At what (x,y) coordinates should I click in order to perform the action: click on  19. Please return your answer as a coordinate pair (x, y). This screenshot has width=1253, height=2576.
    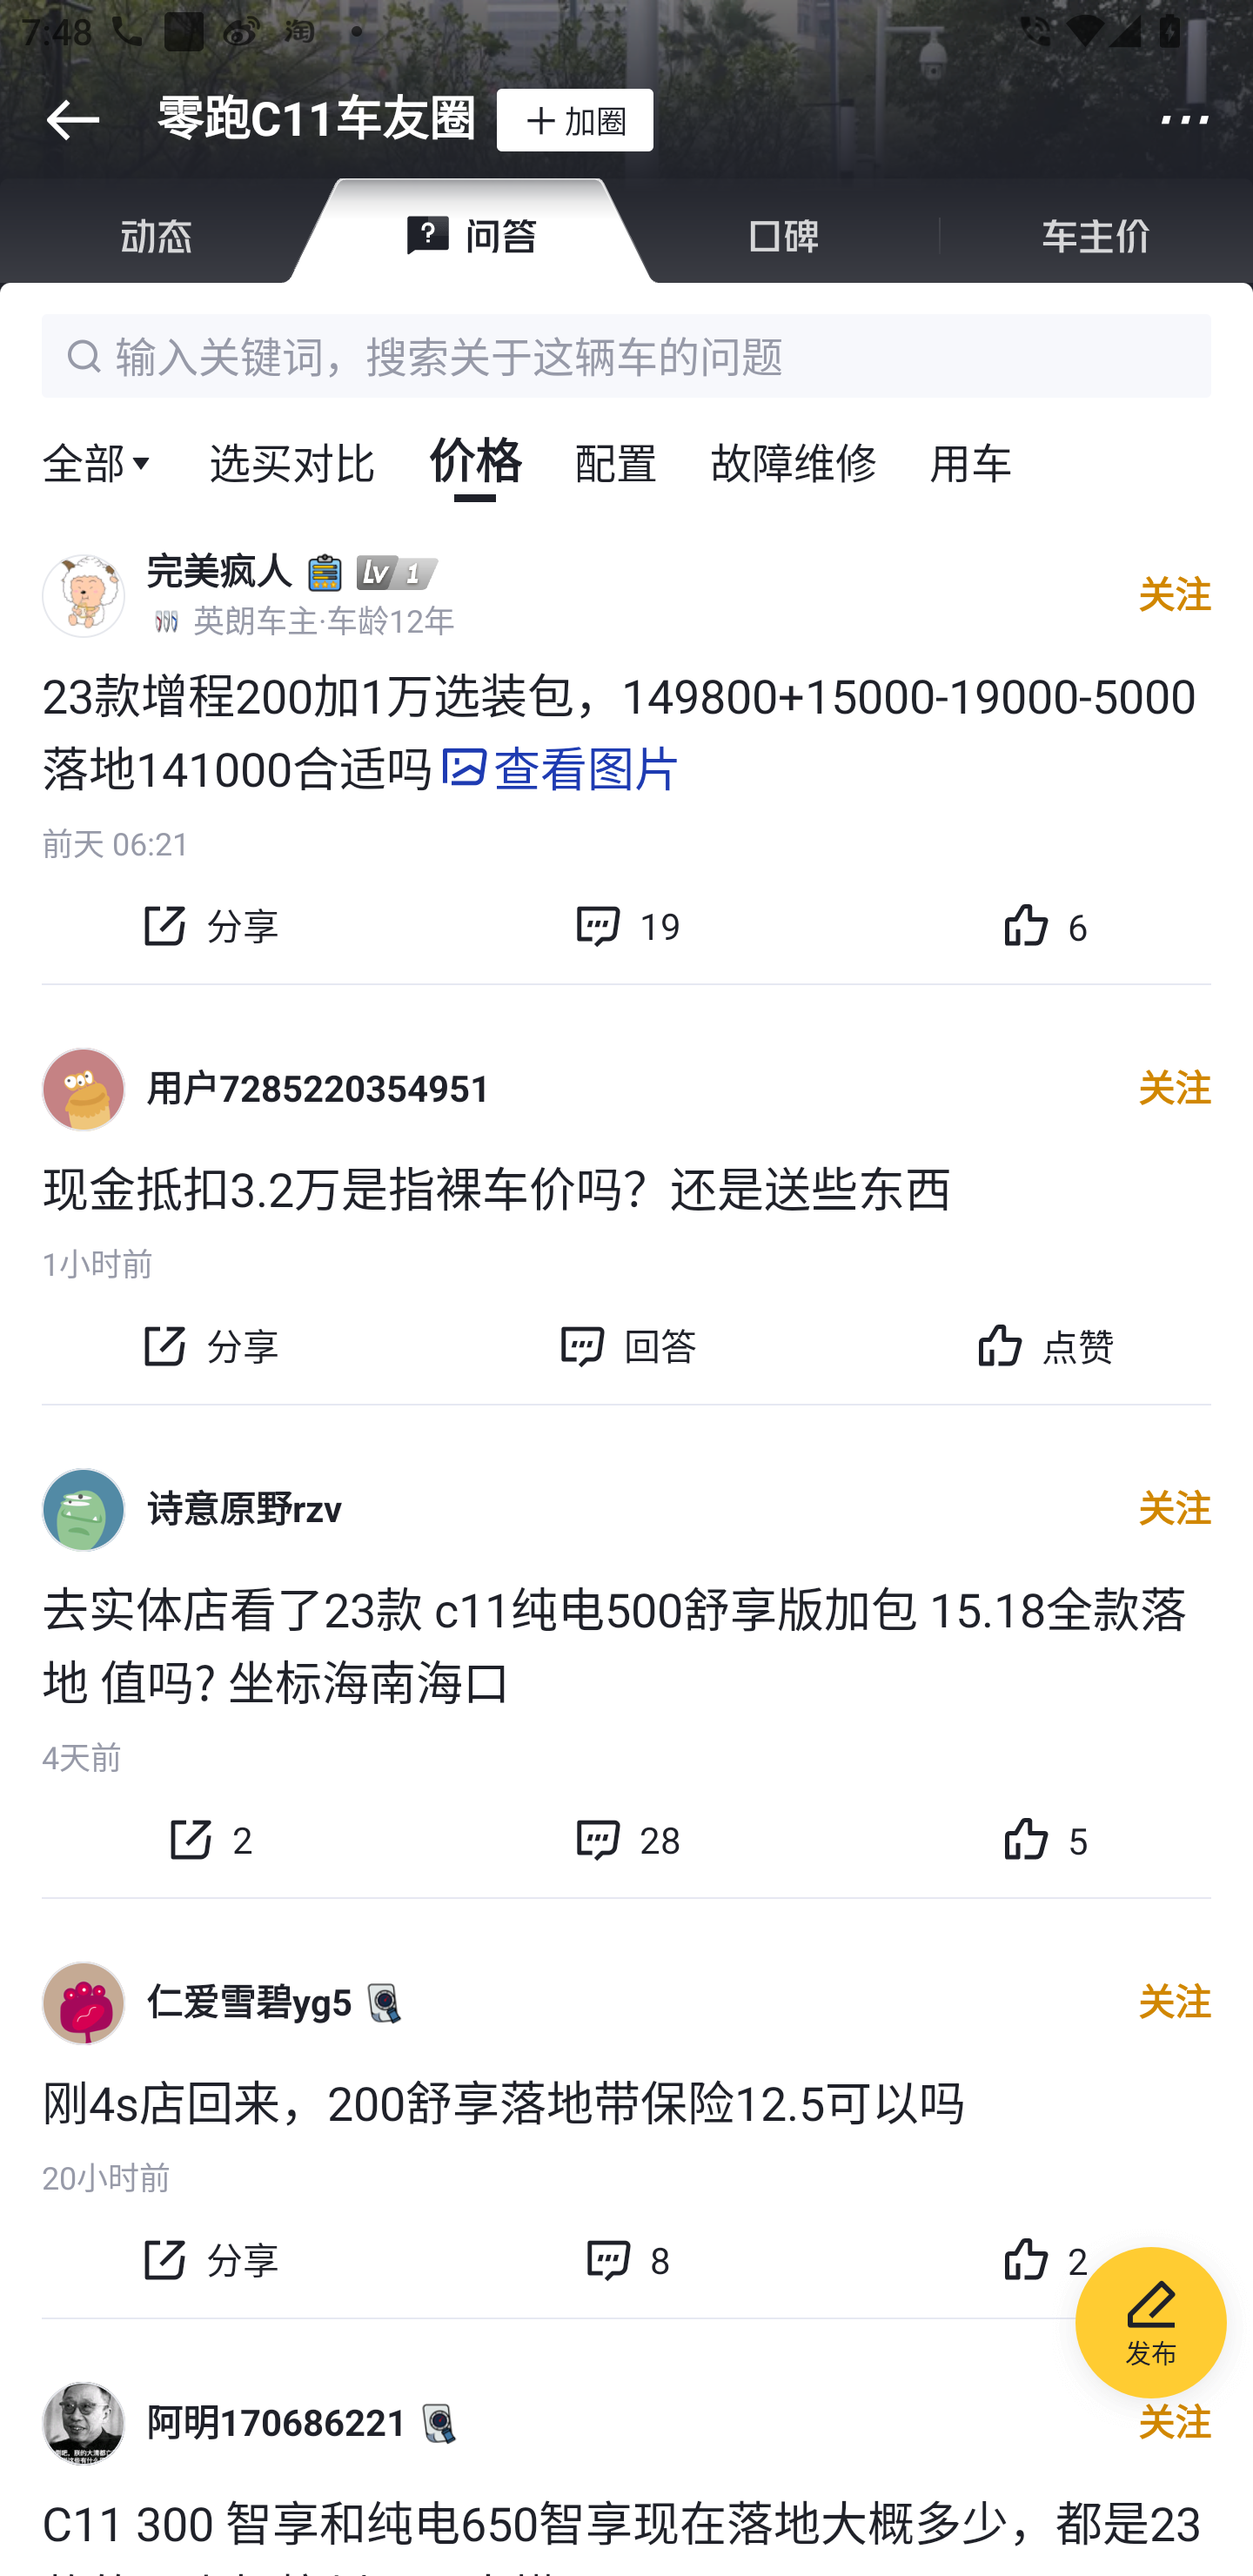
    Looking at the image, I should click on (626, 926).